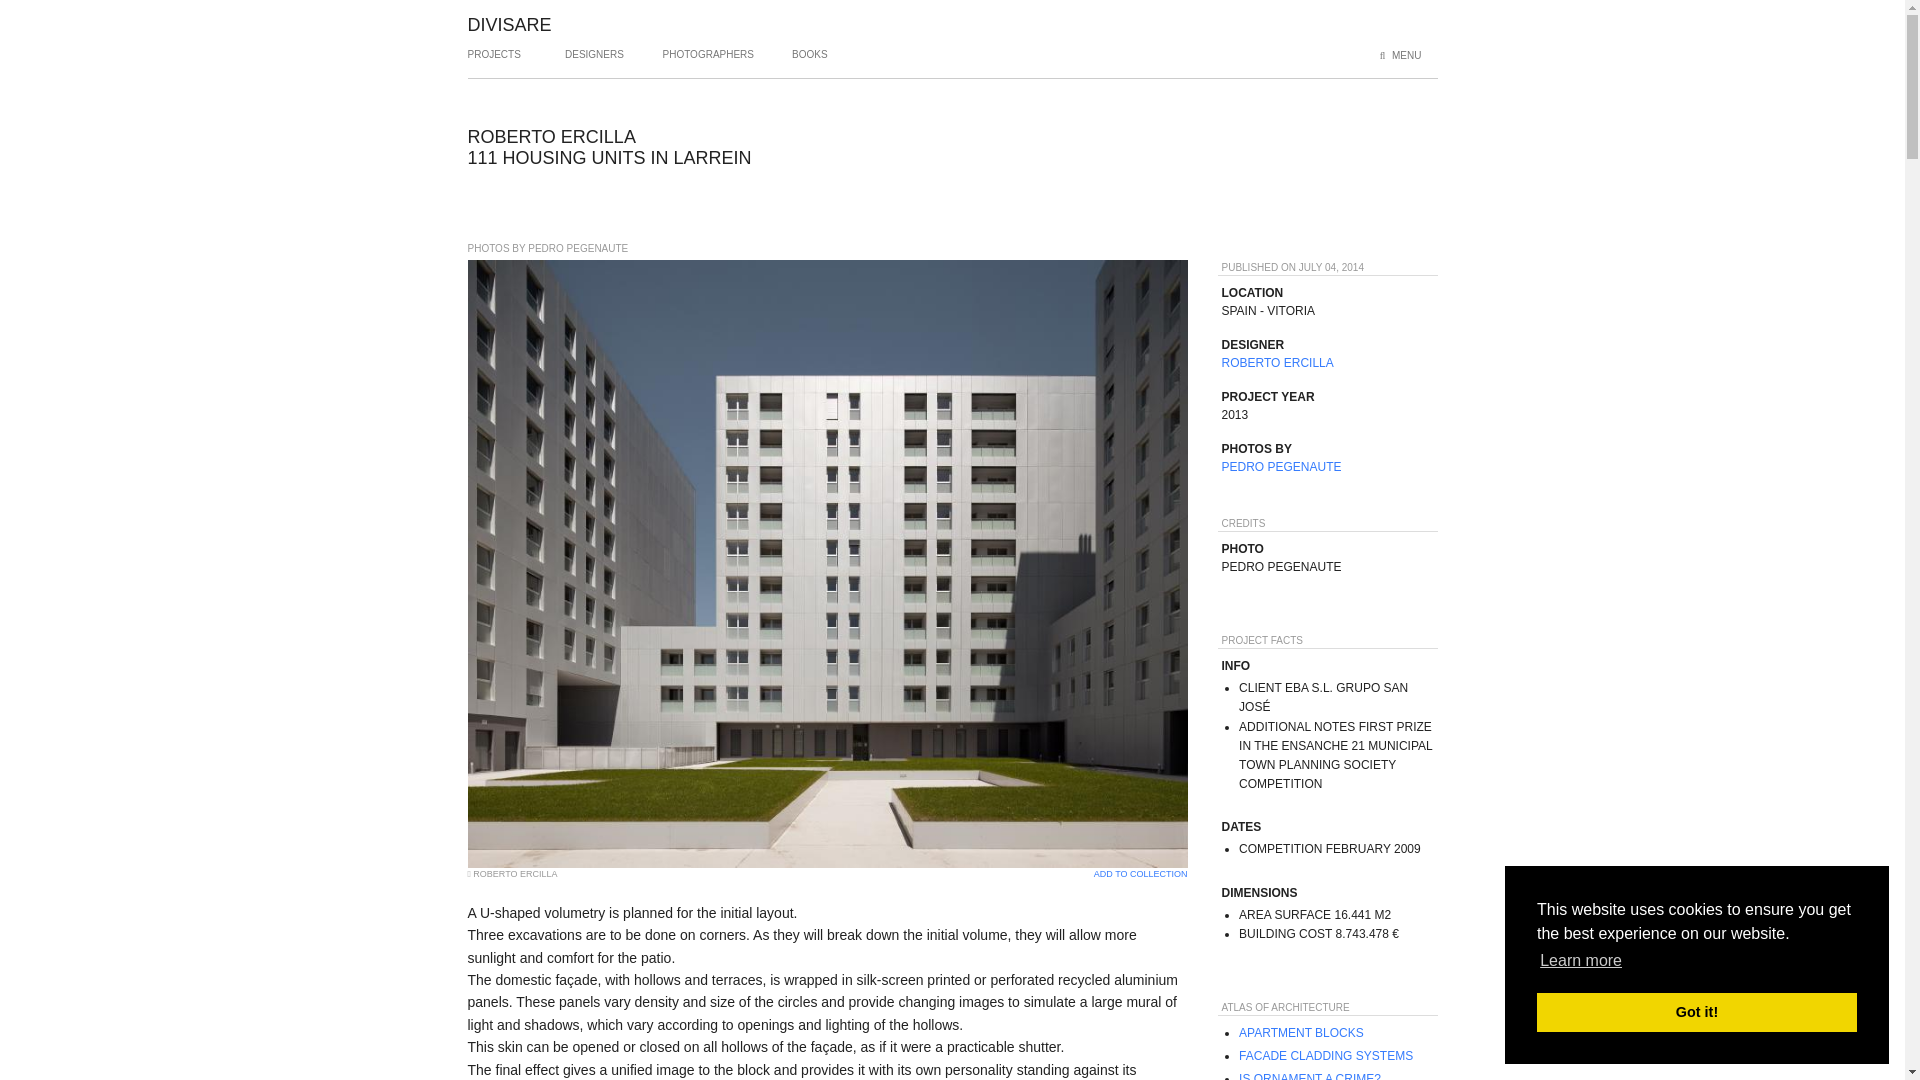 Image resolution: width=1920 pixels, height=1080 pixels. Describe the element at coordinates (1696, 1012) in the screenshot. I see `Got it!` at that location.